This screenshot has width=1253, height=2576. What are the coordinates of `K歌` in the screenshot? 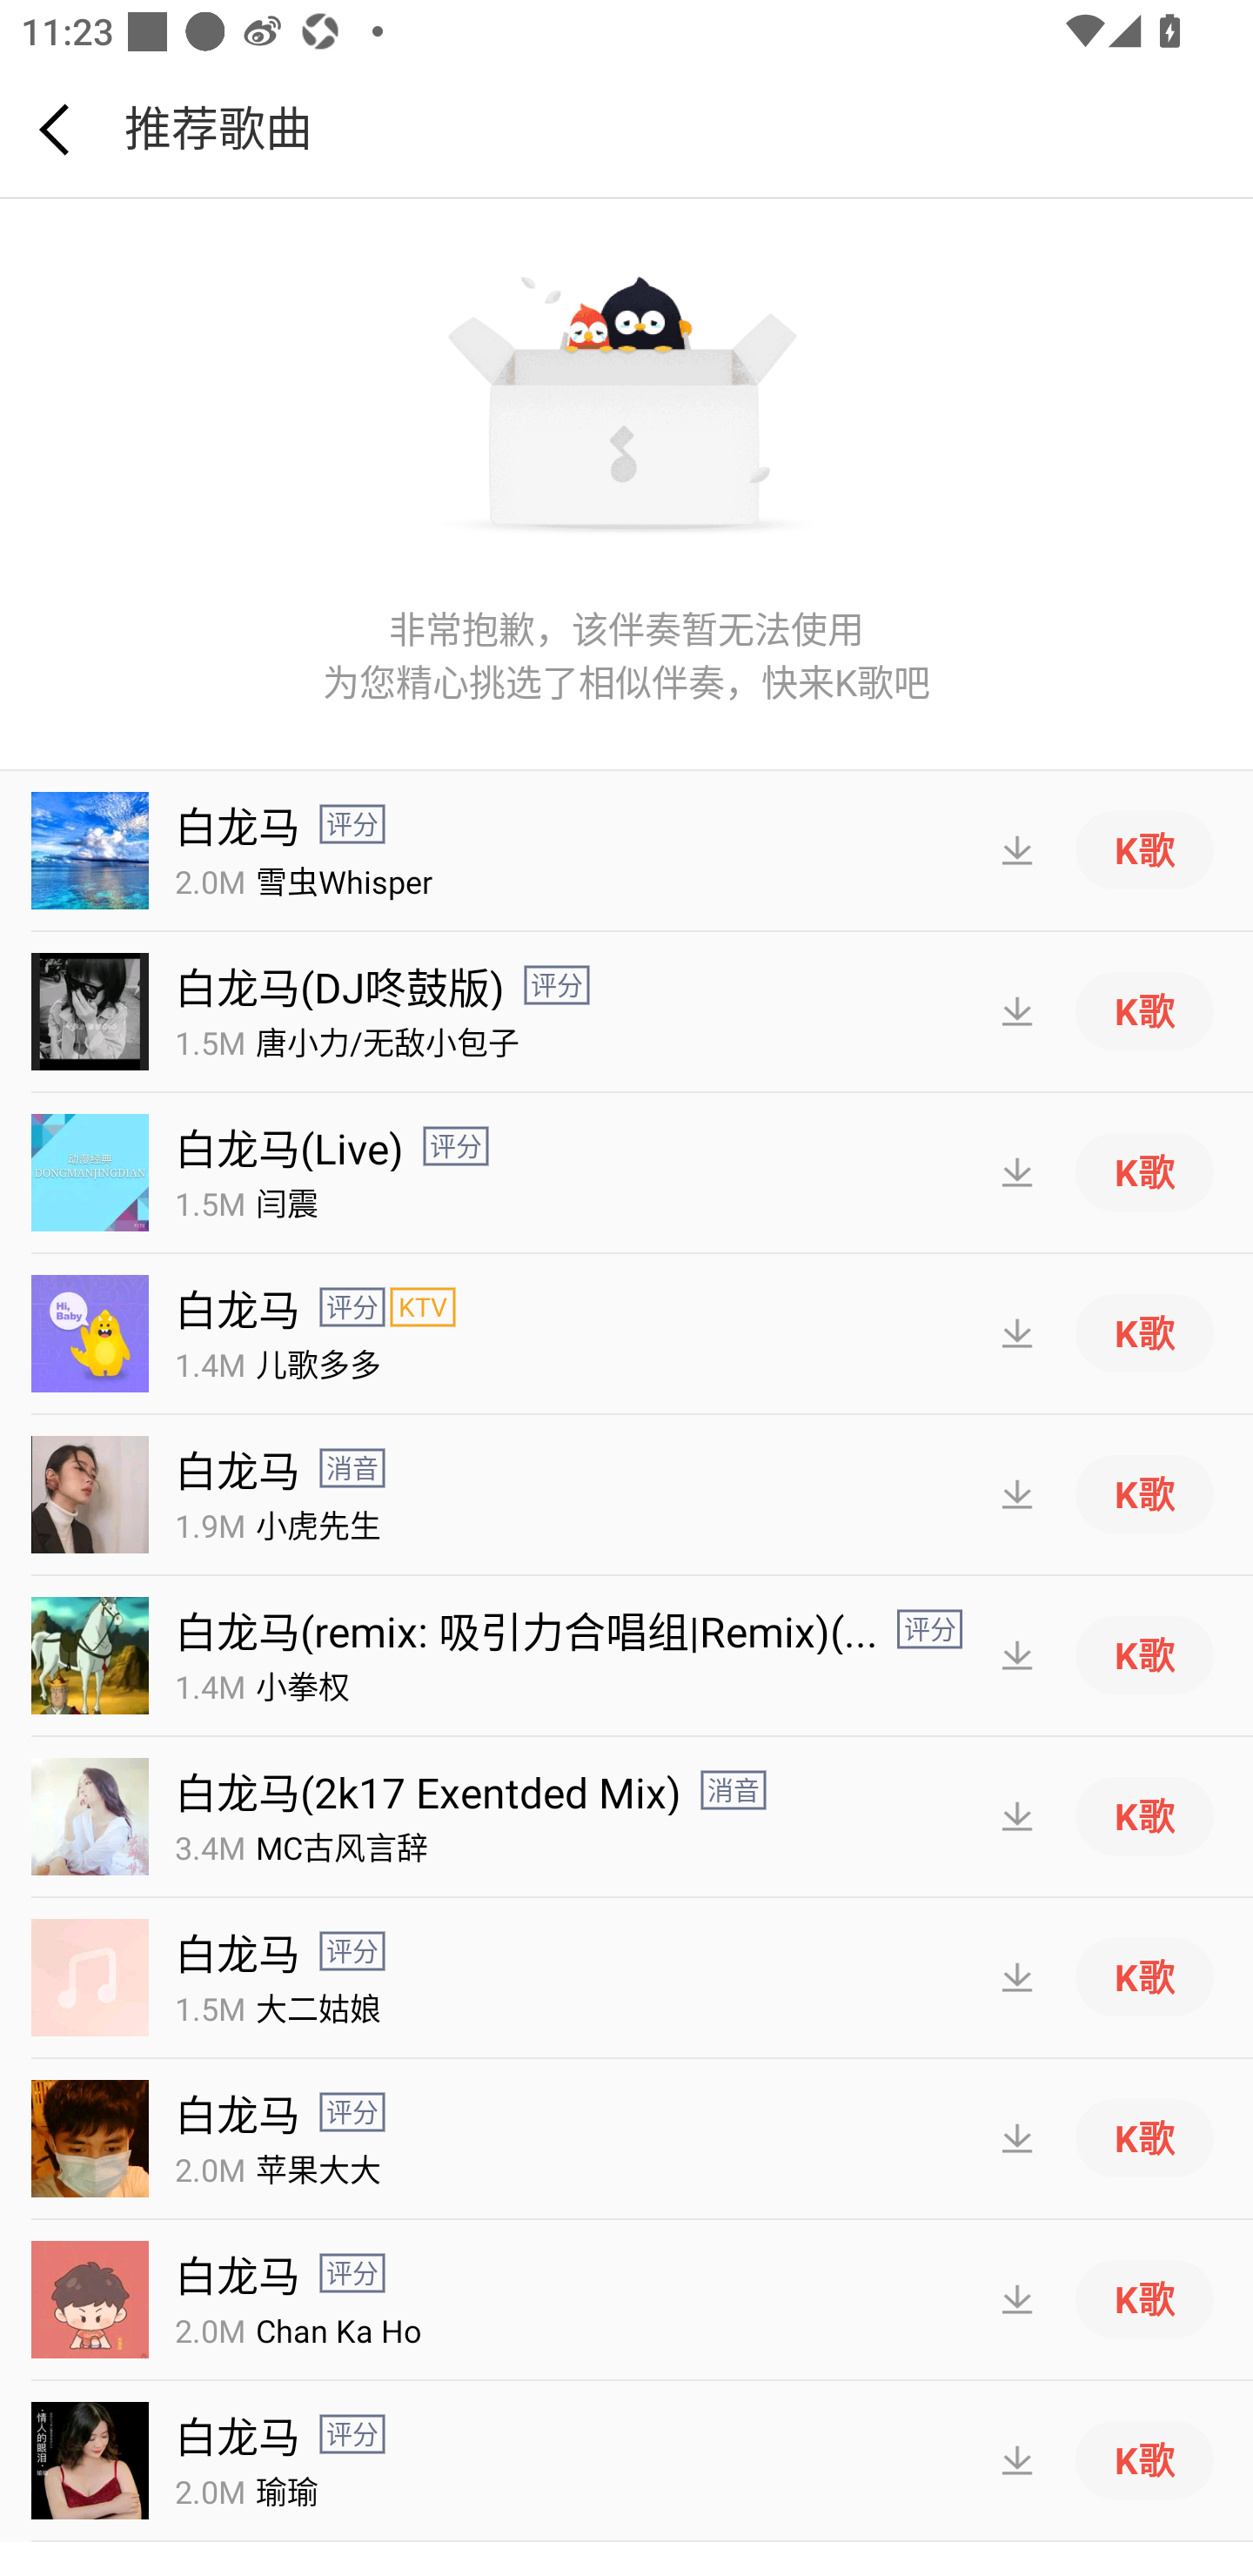 It's located at (1144, 1815).